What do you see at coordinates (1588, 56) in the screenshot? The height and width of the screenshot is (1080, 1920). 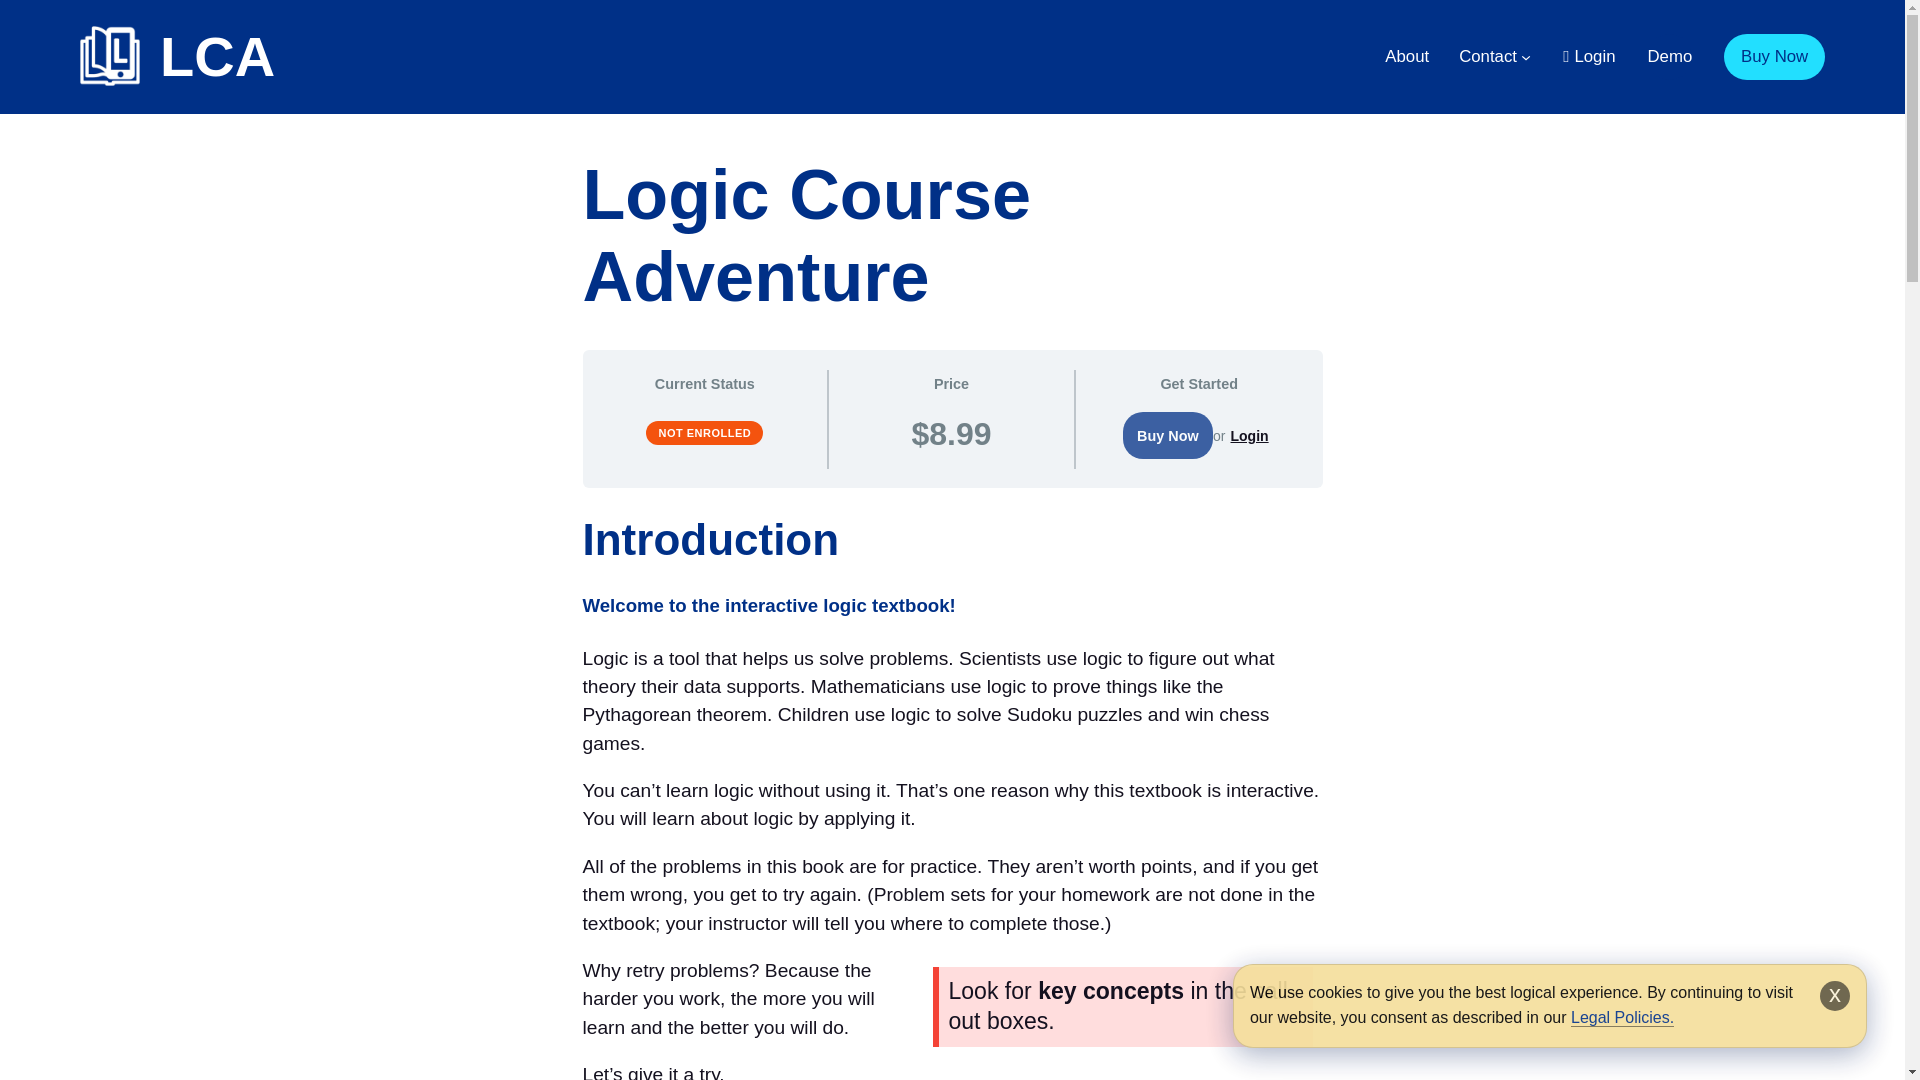 I see `Login` at bounding box center [1588, 56].